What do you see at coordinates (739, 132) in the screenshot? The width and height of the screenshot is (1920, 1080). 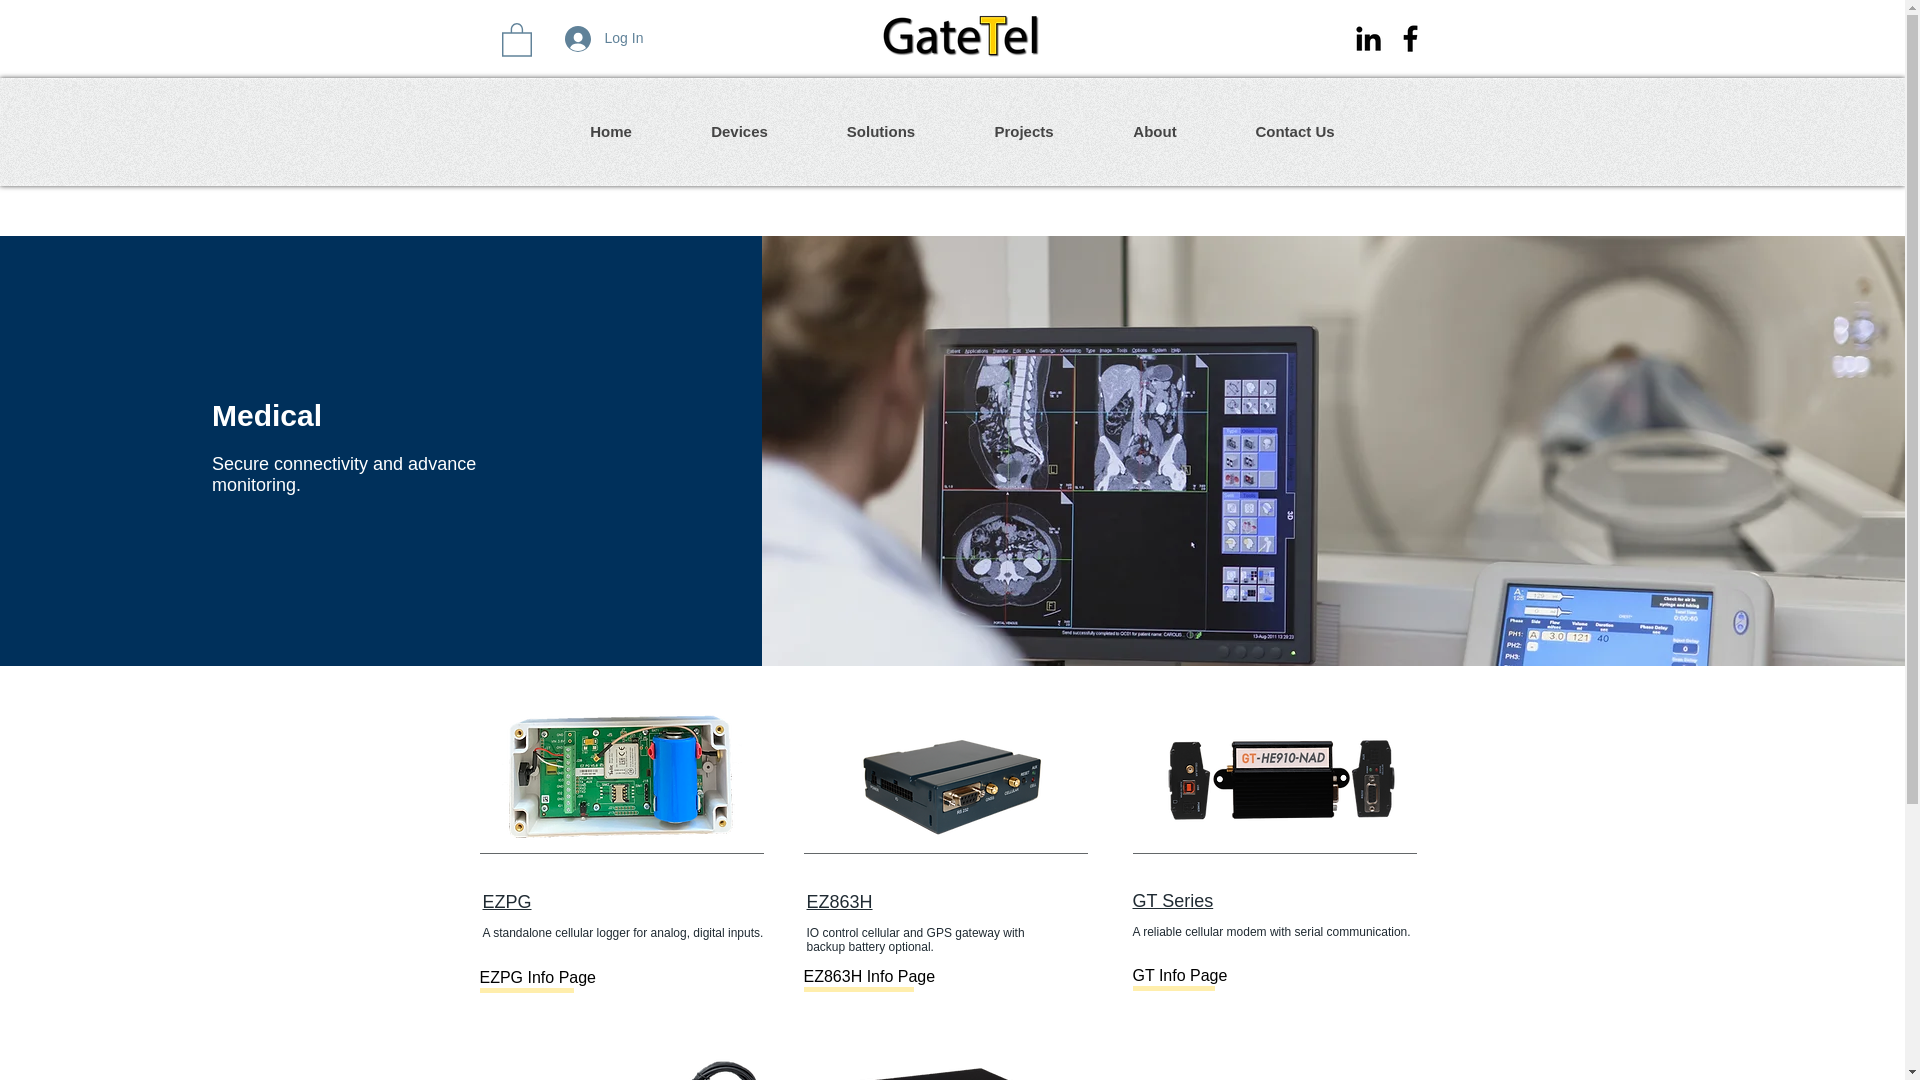 I see `Devices` at bounding box center [739, 132].